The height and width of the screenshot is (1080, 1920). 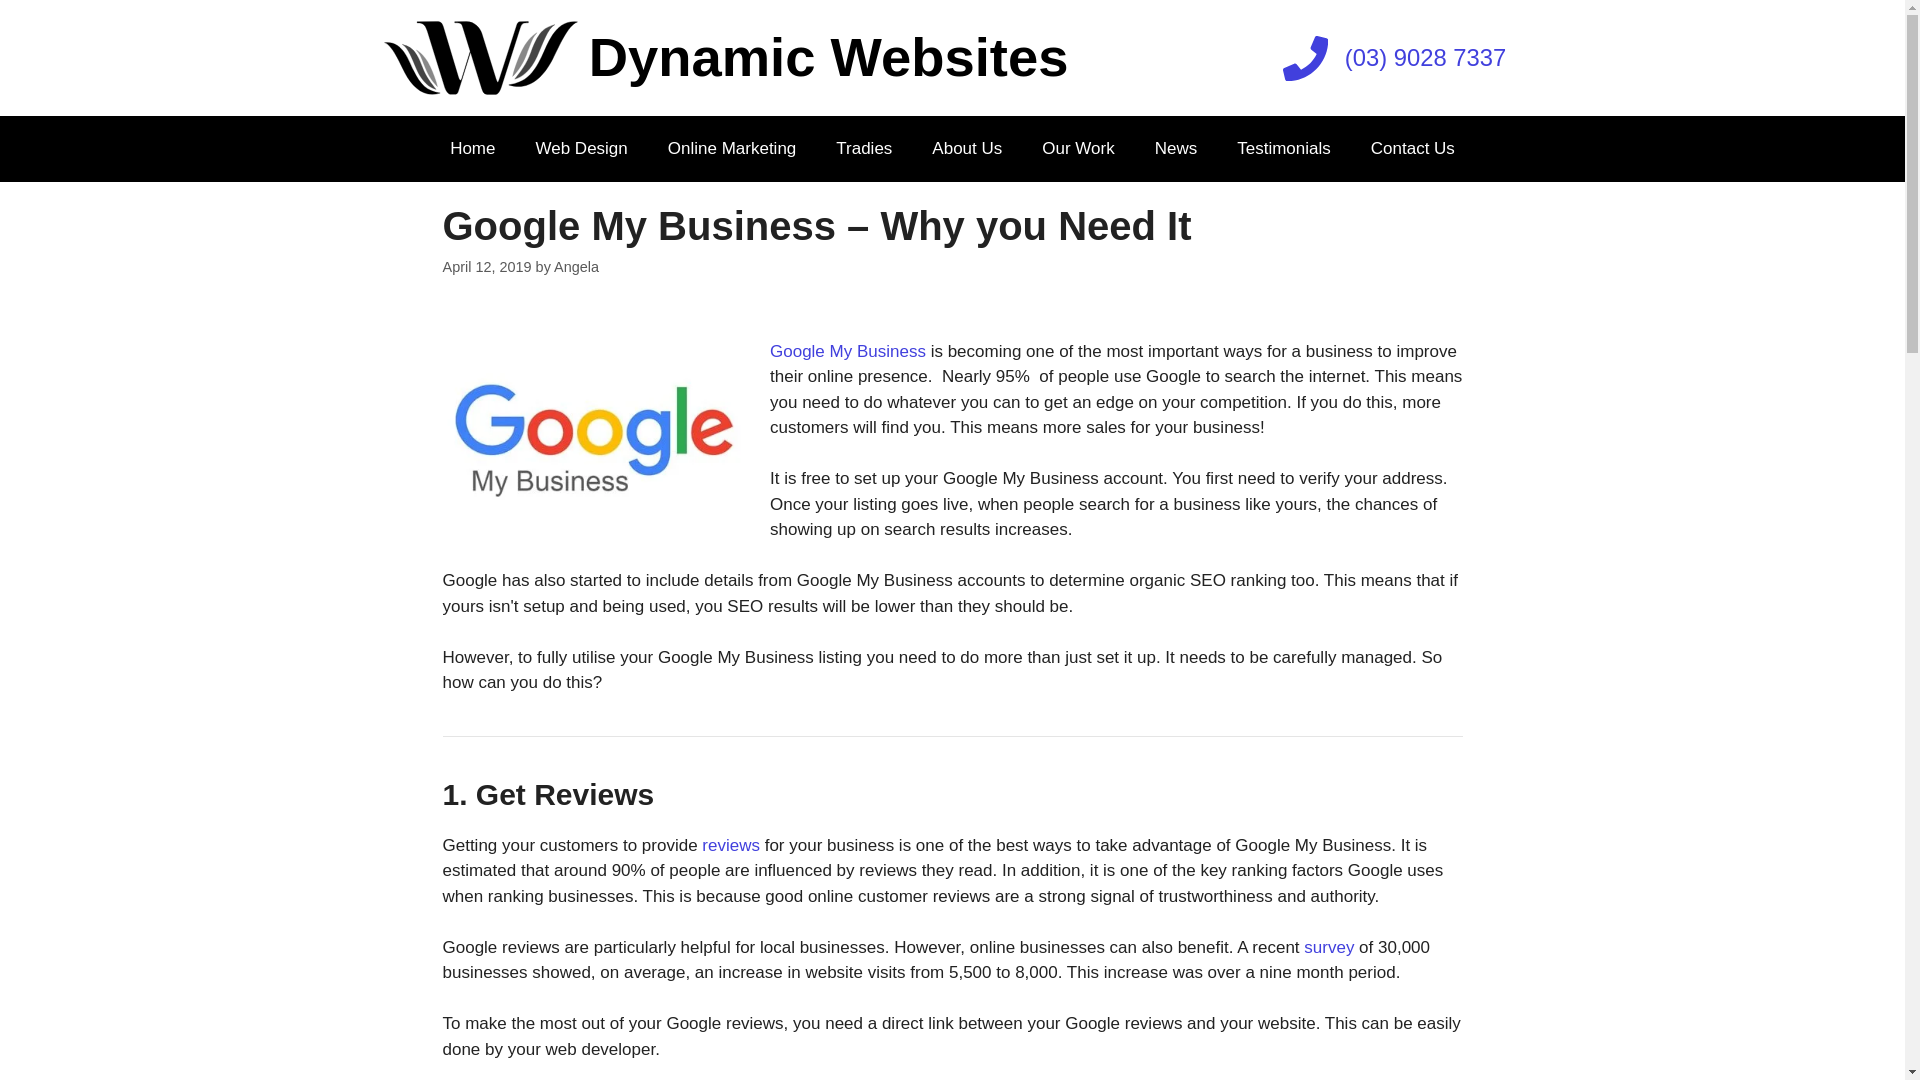 What do you see at coordinates (829, 58) in the screenshot?
I see `Dynamic Websites` at bounding box center [829, 58].